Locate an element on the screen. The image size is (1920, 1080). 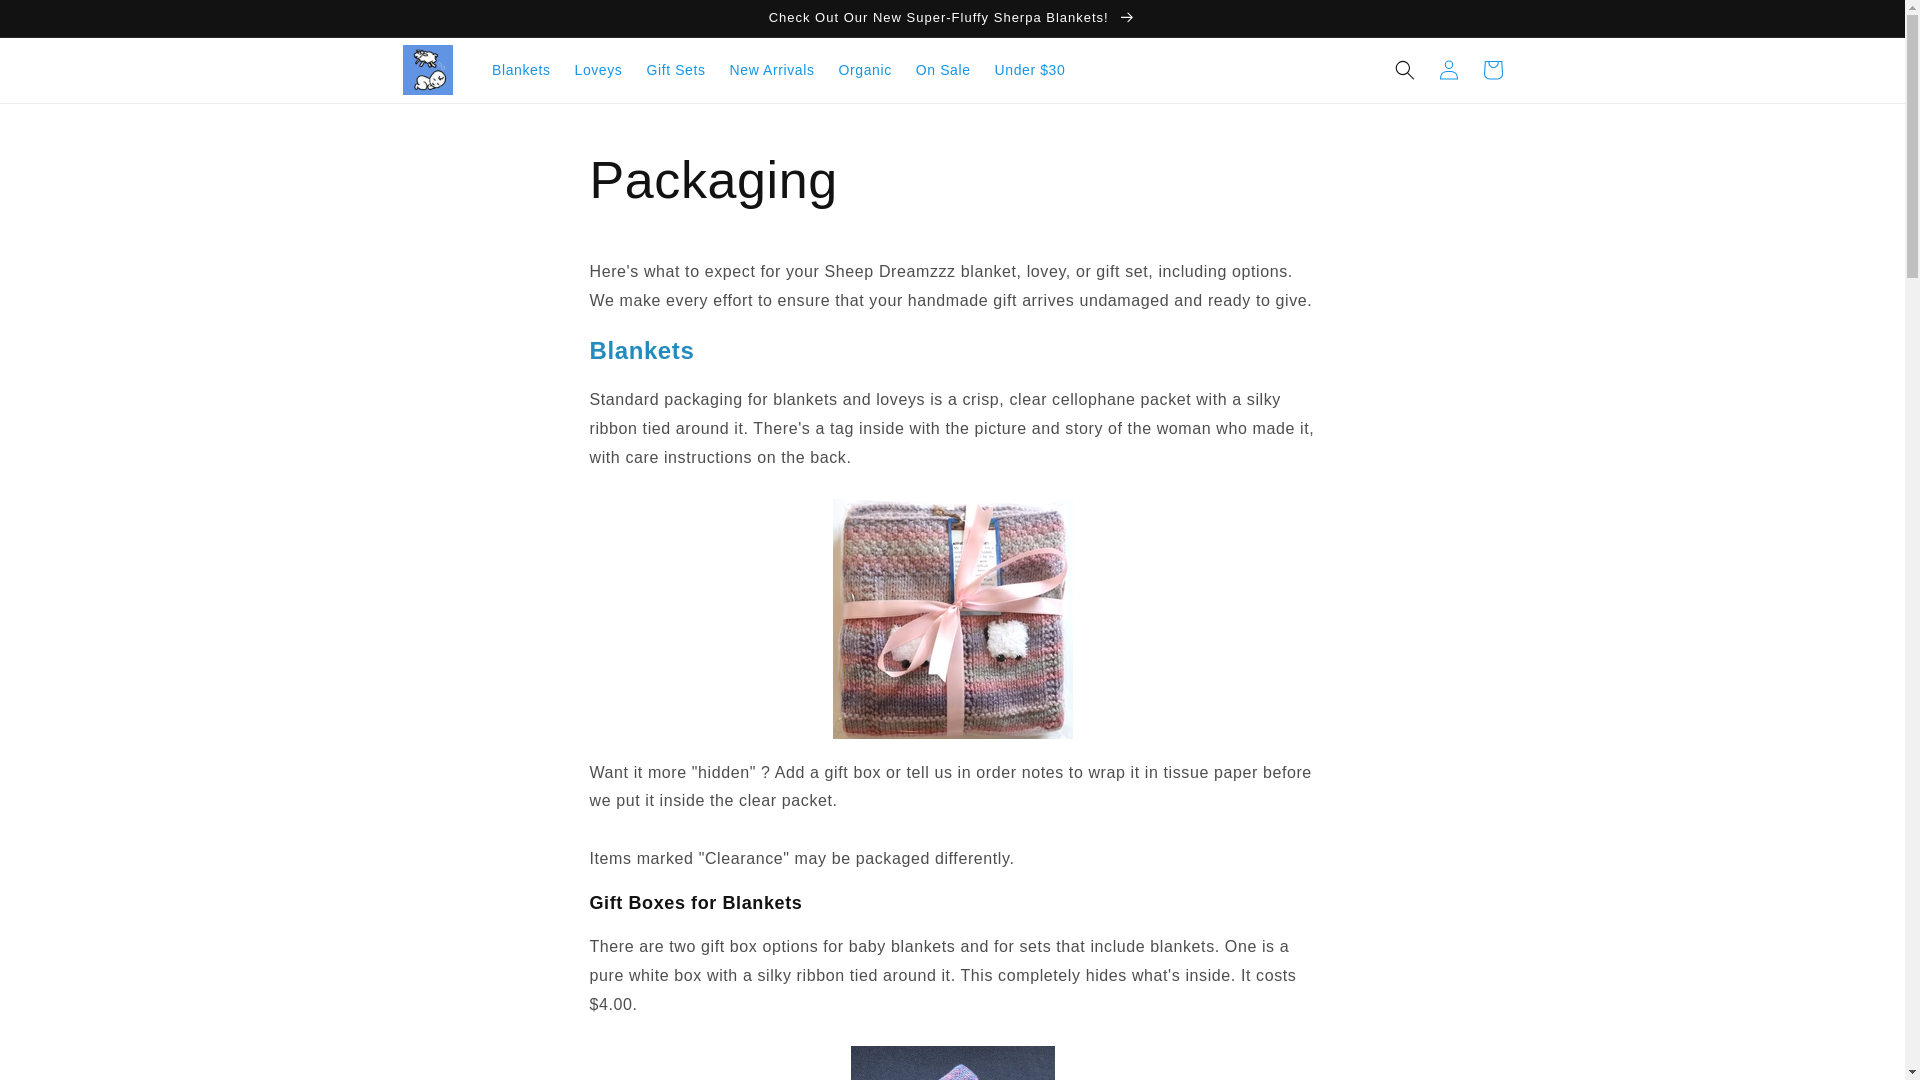
New Arrivals is located at coordinates (772, 69).